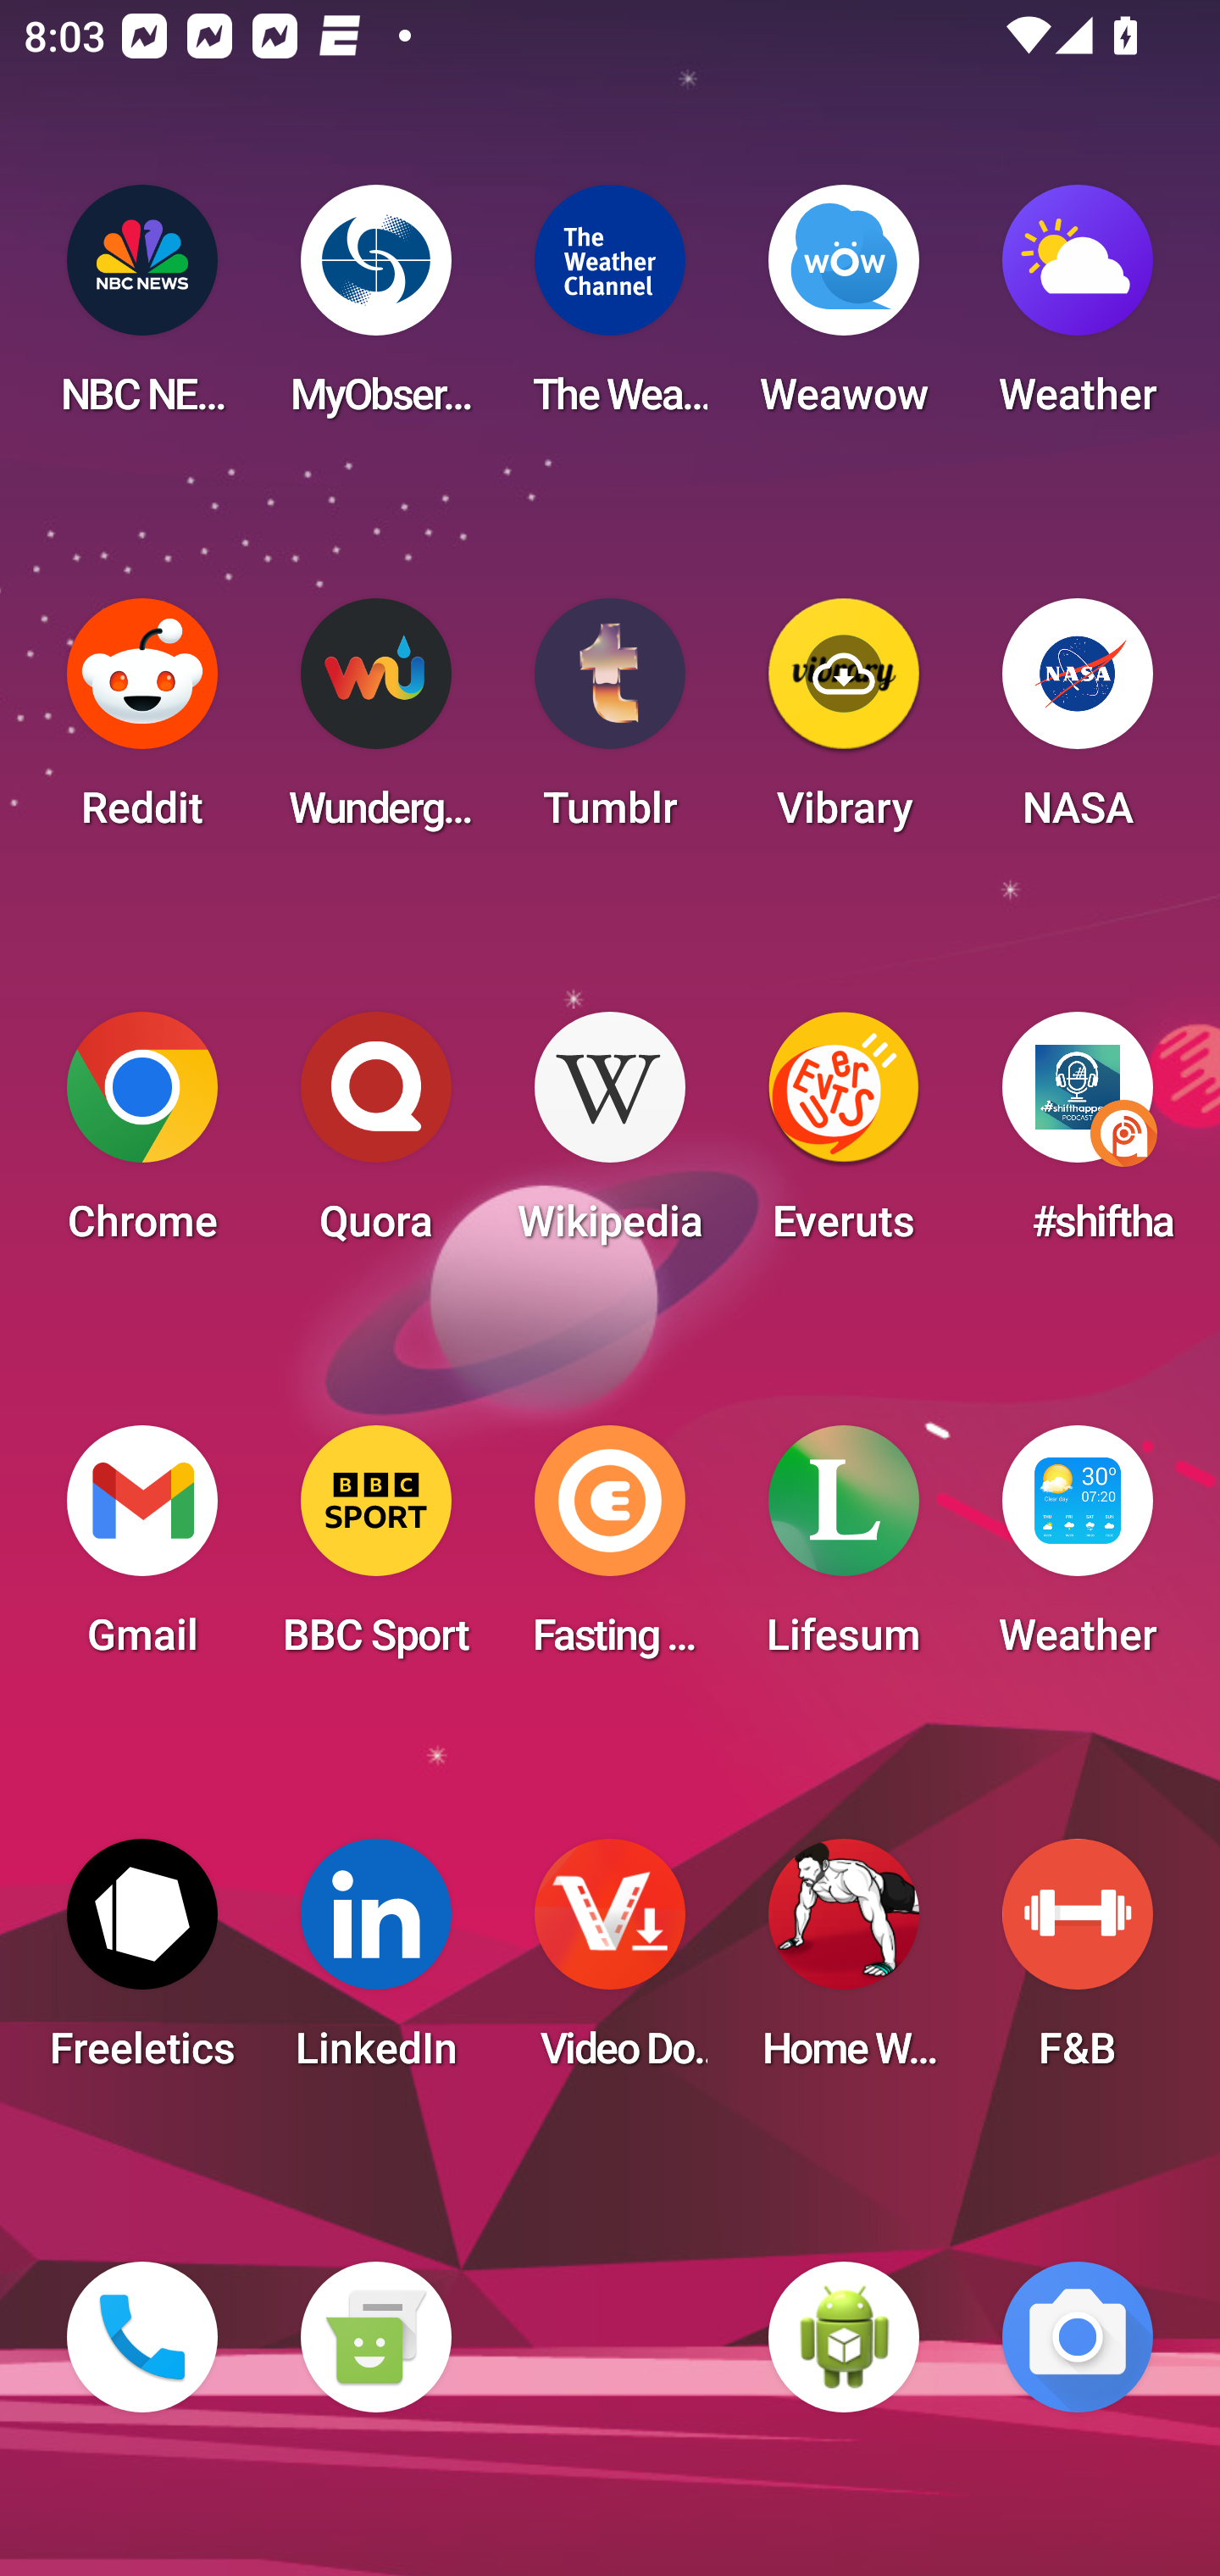  What do you see at coordinates (1078, 1551) in the screenshot?
I see `Weather` at bounding box center [1078, 1551].